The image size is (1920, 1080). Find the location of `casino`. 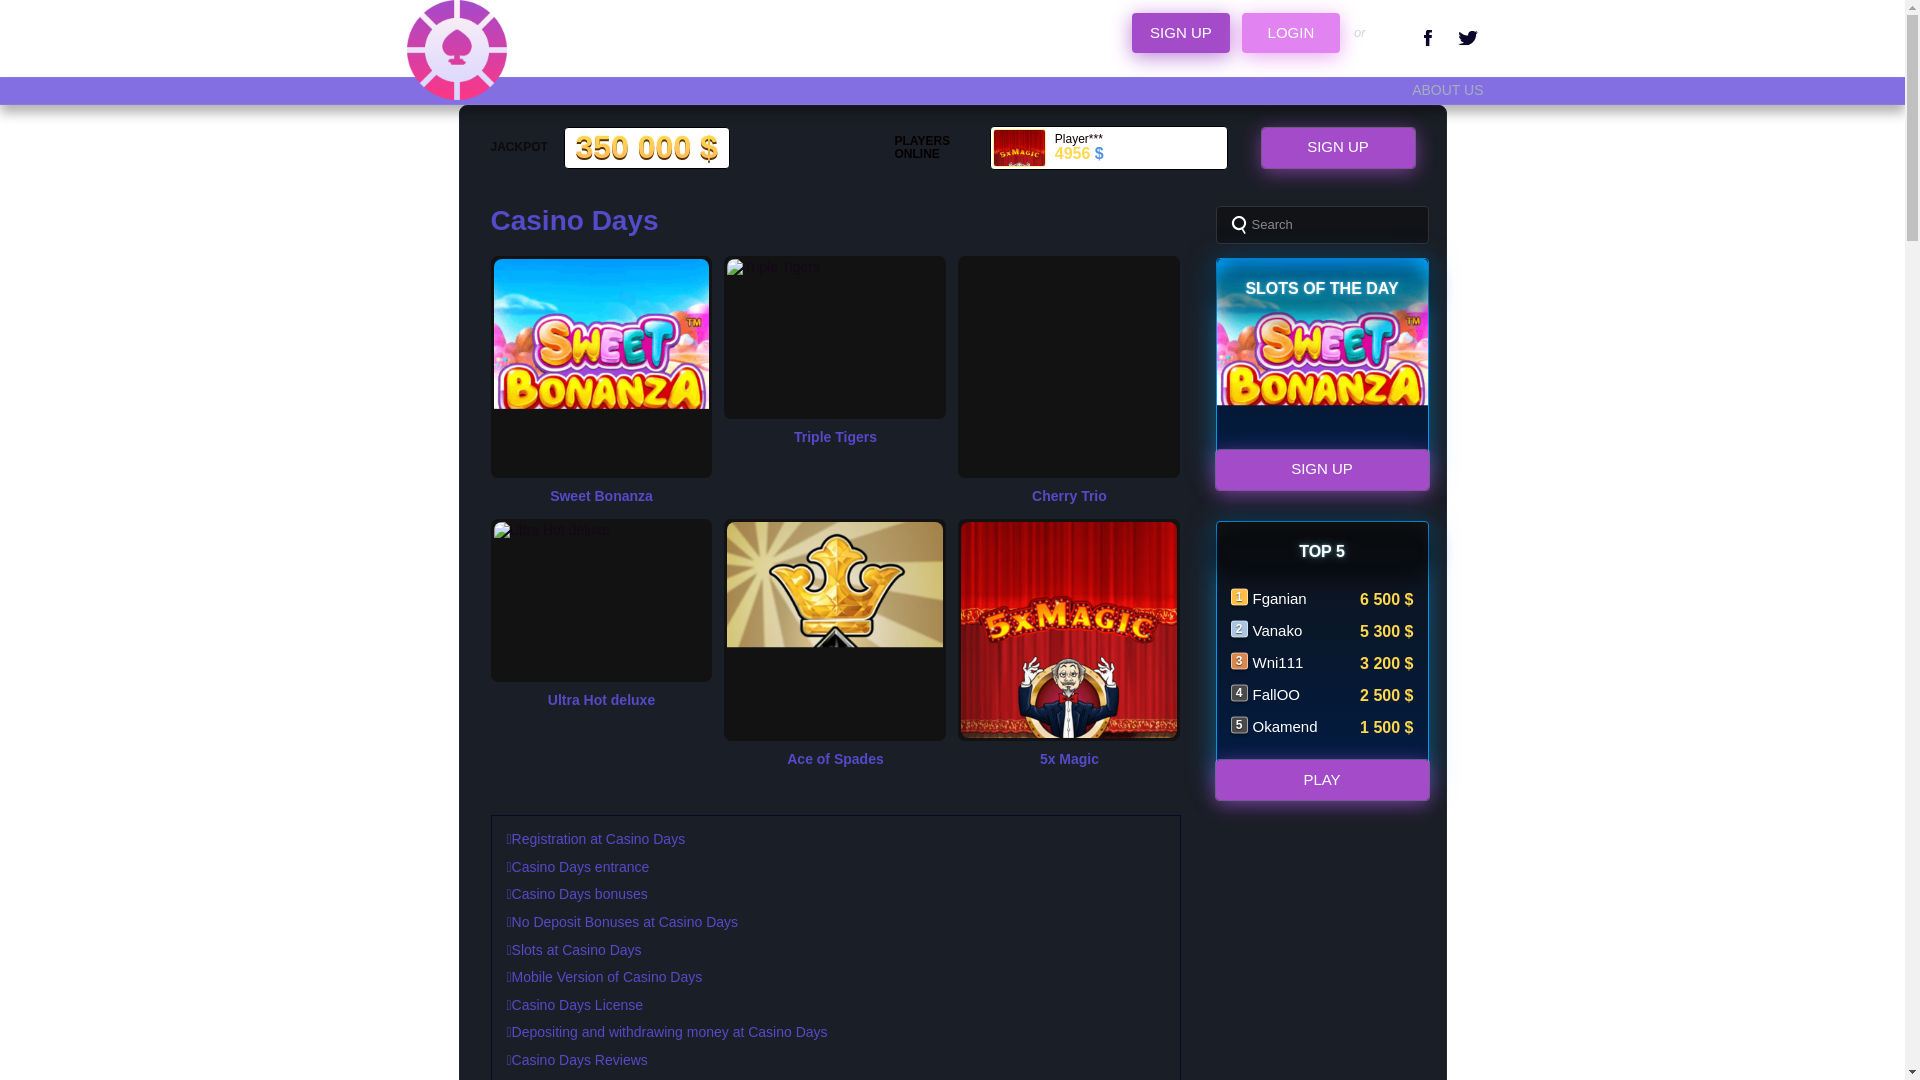

casino is located at coordinates (456, 50).